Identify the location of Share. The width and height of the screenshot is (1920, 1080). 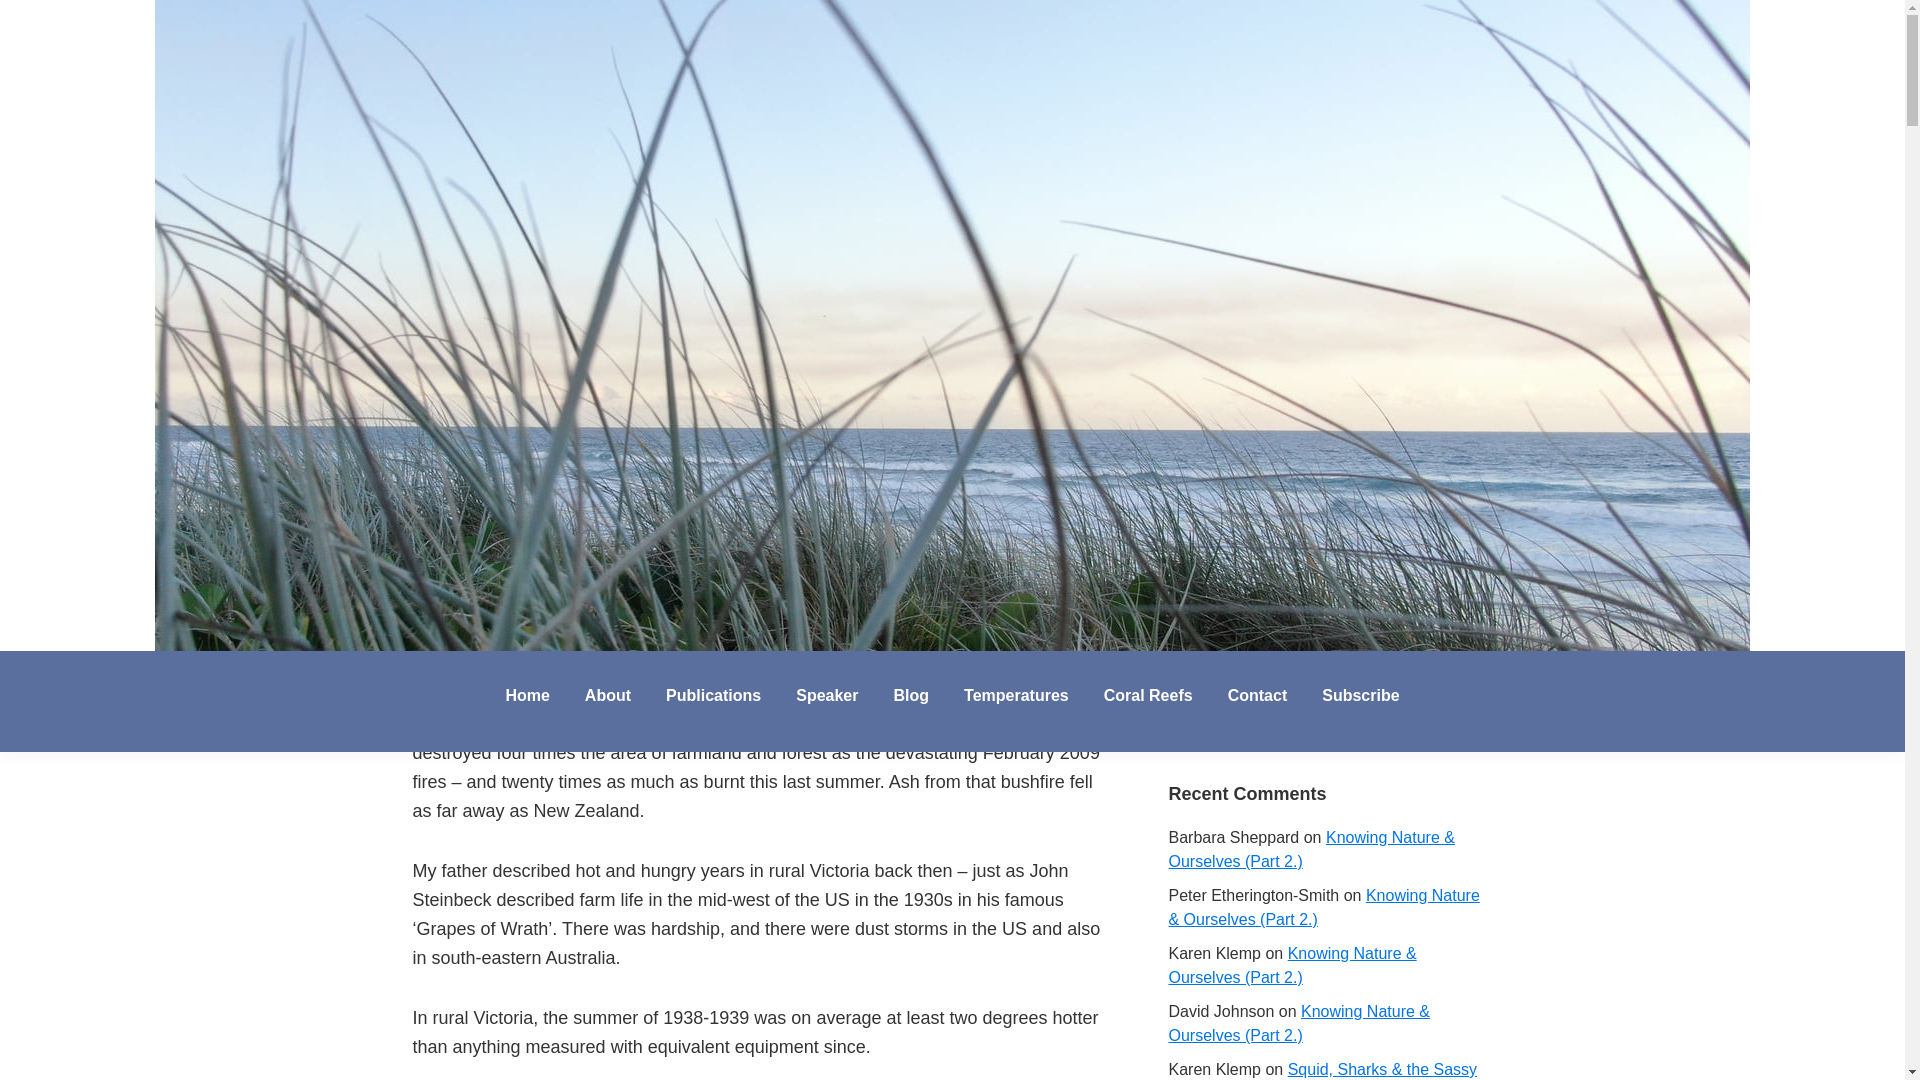
(584, 488).